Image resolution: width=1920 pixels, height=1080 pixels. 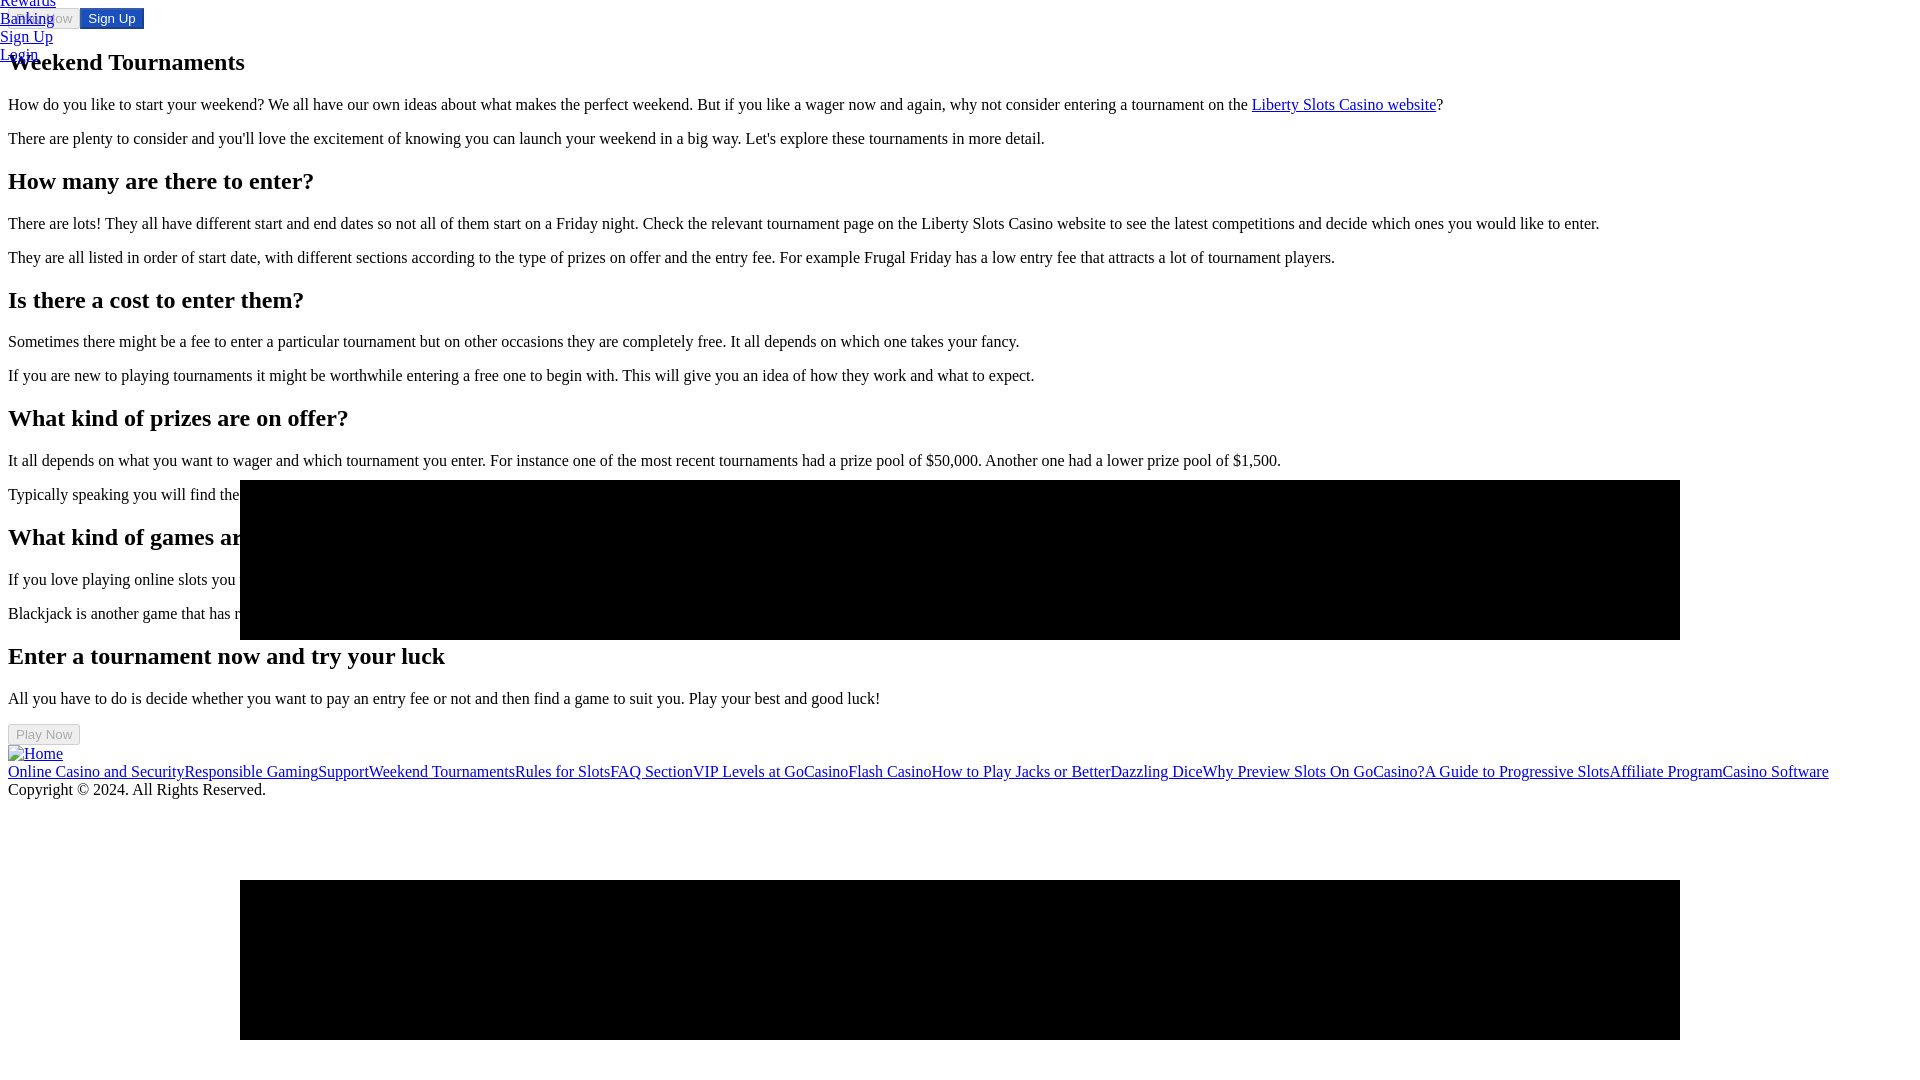 What do you see at coordinates (1020, 770) in the screenshot?
I see `How to Play Jacks or Better` at bounding box center [1020, 770].